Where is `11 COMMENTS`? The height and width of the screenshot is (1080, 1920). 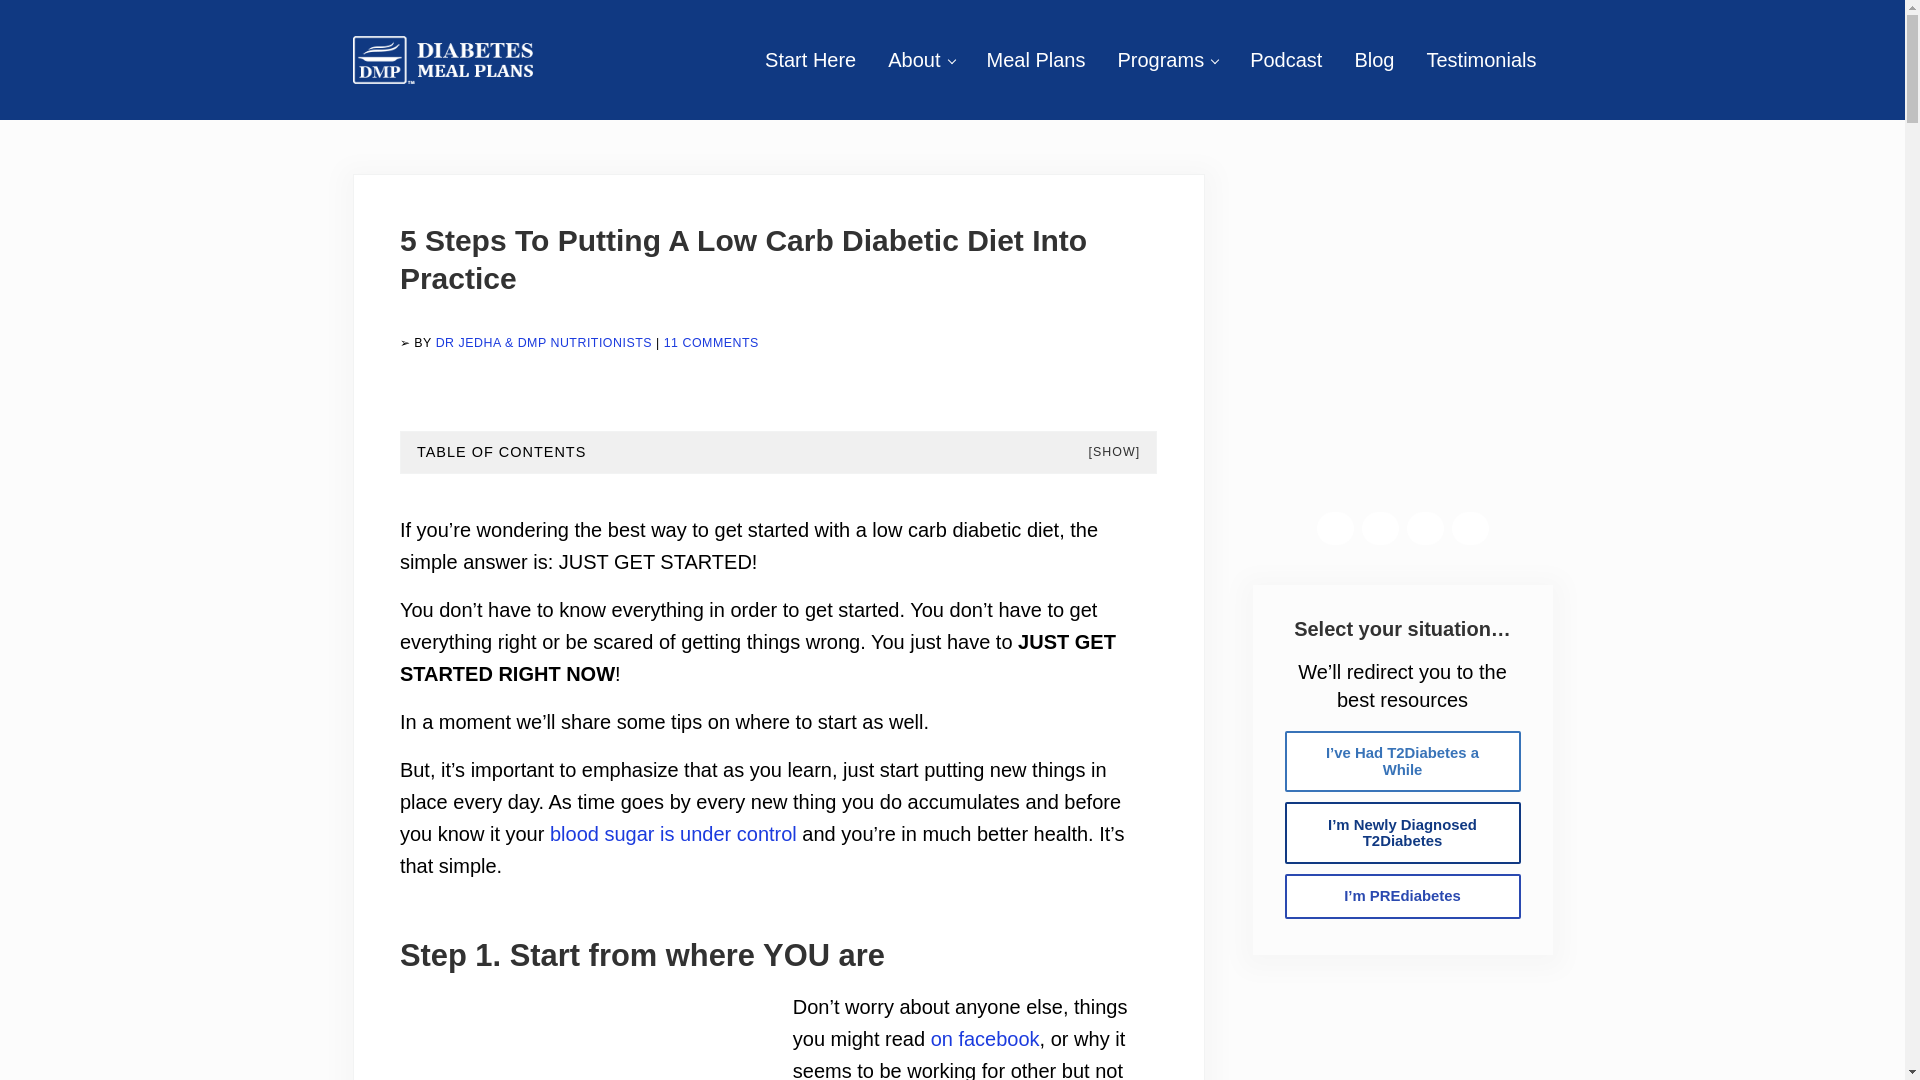 11 COMMENTS is located at coordinates (711, 342).